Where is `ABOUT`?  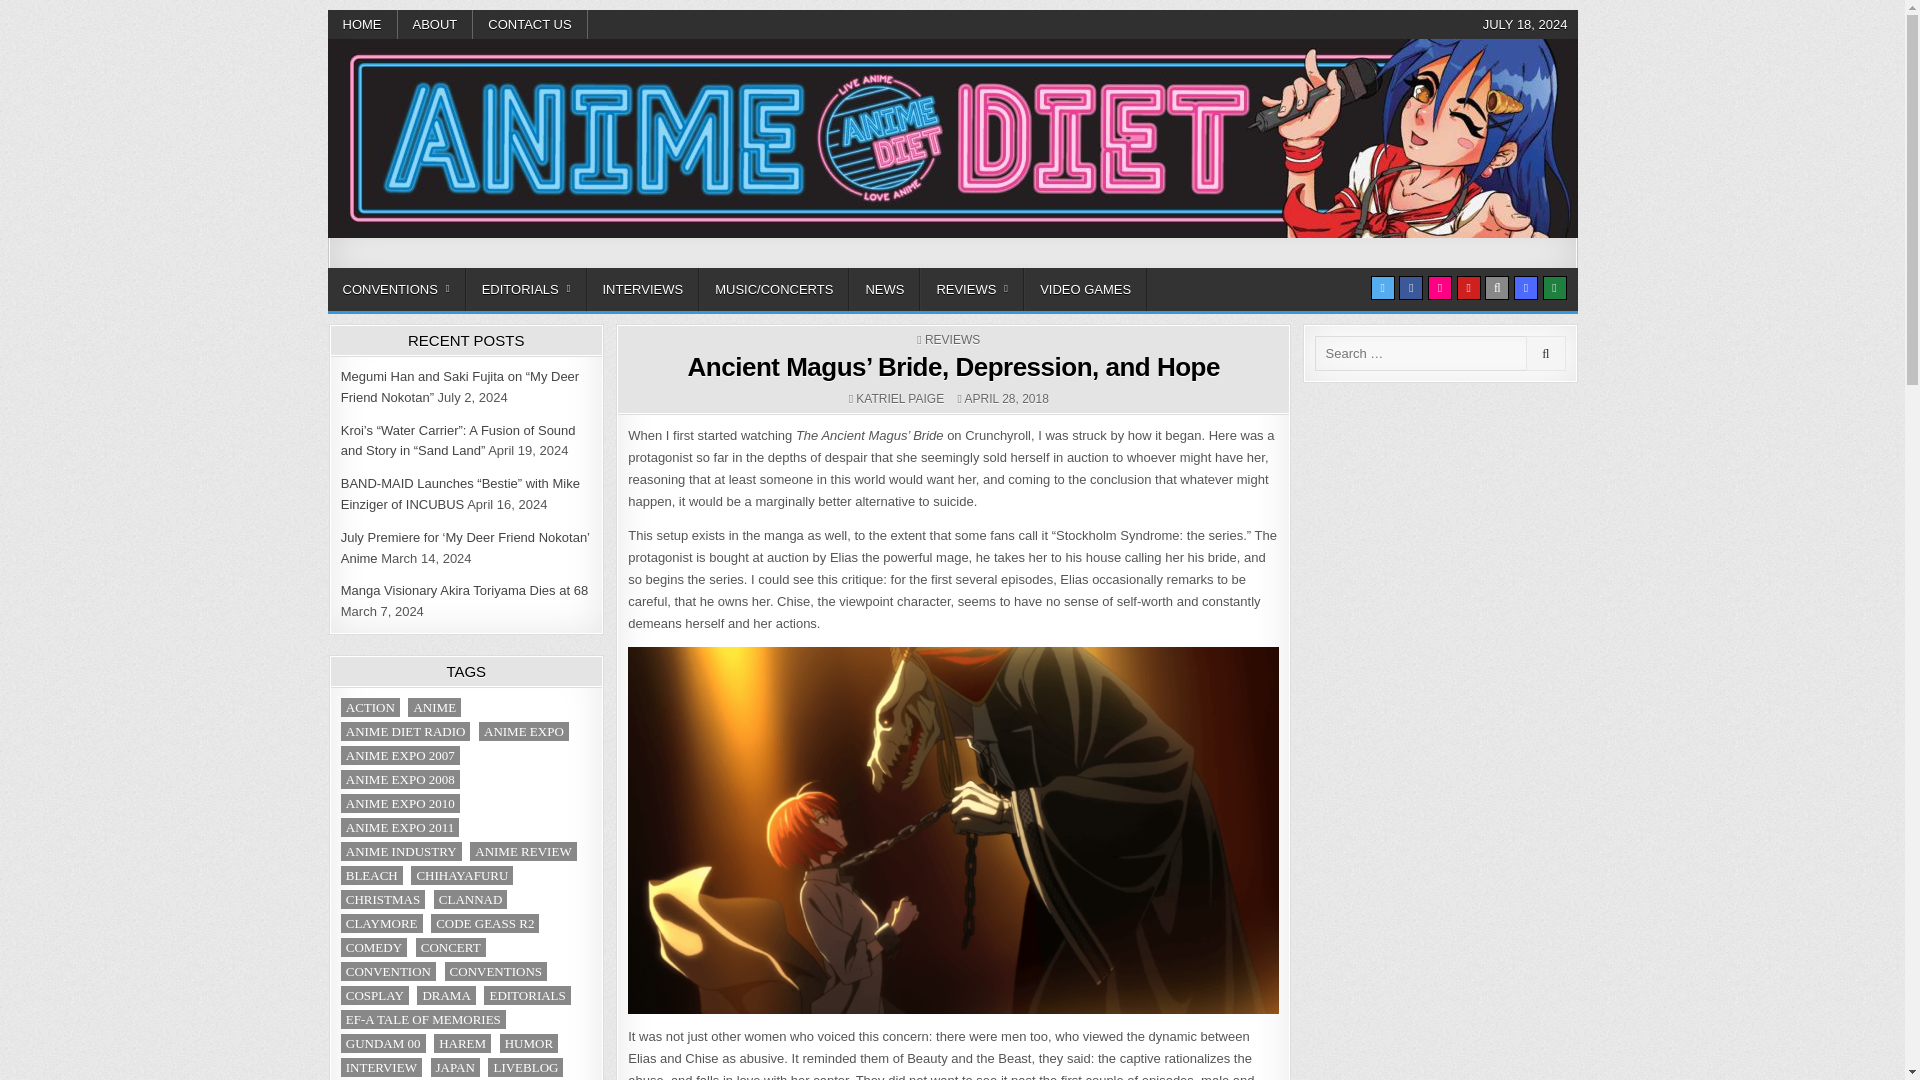
ABOUT is located at coordinates (436, 24).